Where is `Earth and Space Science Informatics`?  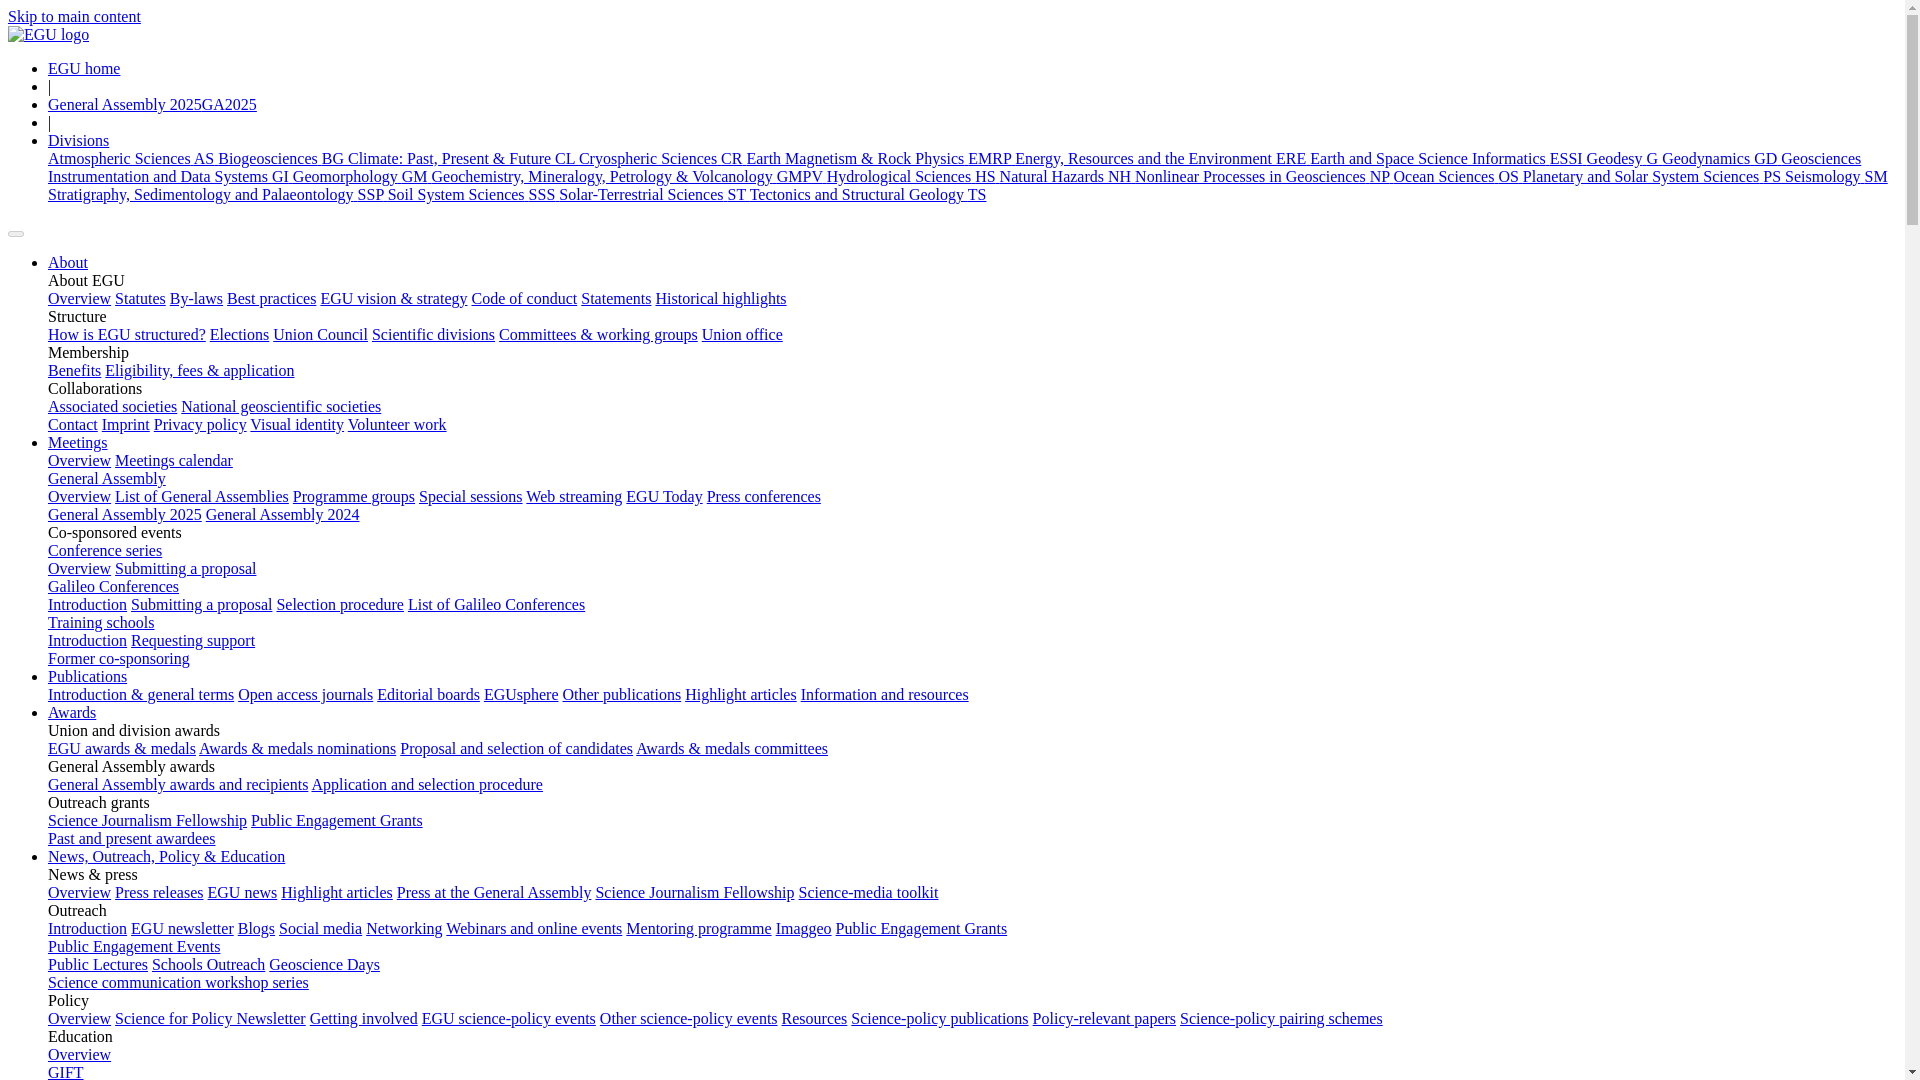 Earth and Space Science Informatics is located at coordinates (1447, 158).